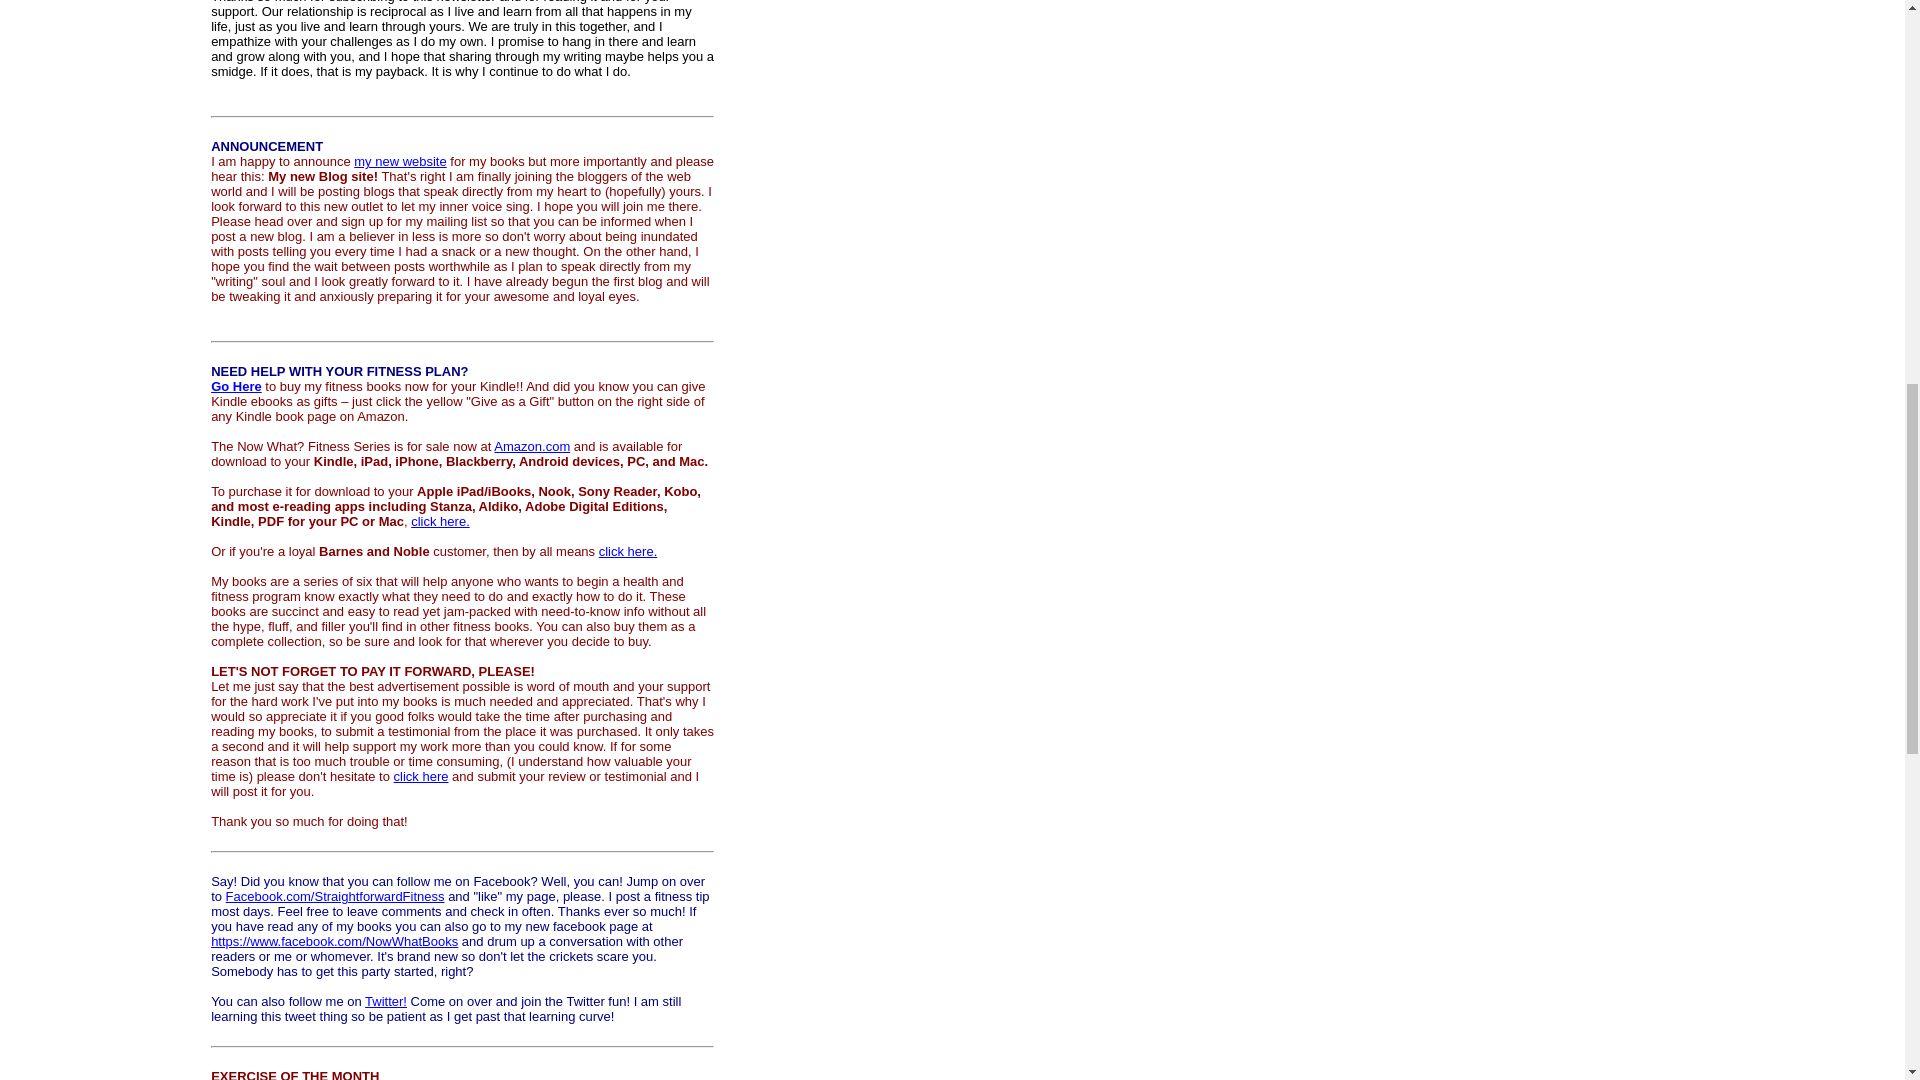  I want to click on my new website, so click(399, 161).